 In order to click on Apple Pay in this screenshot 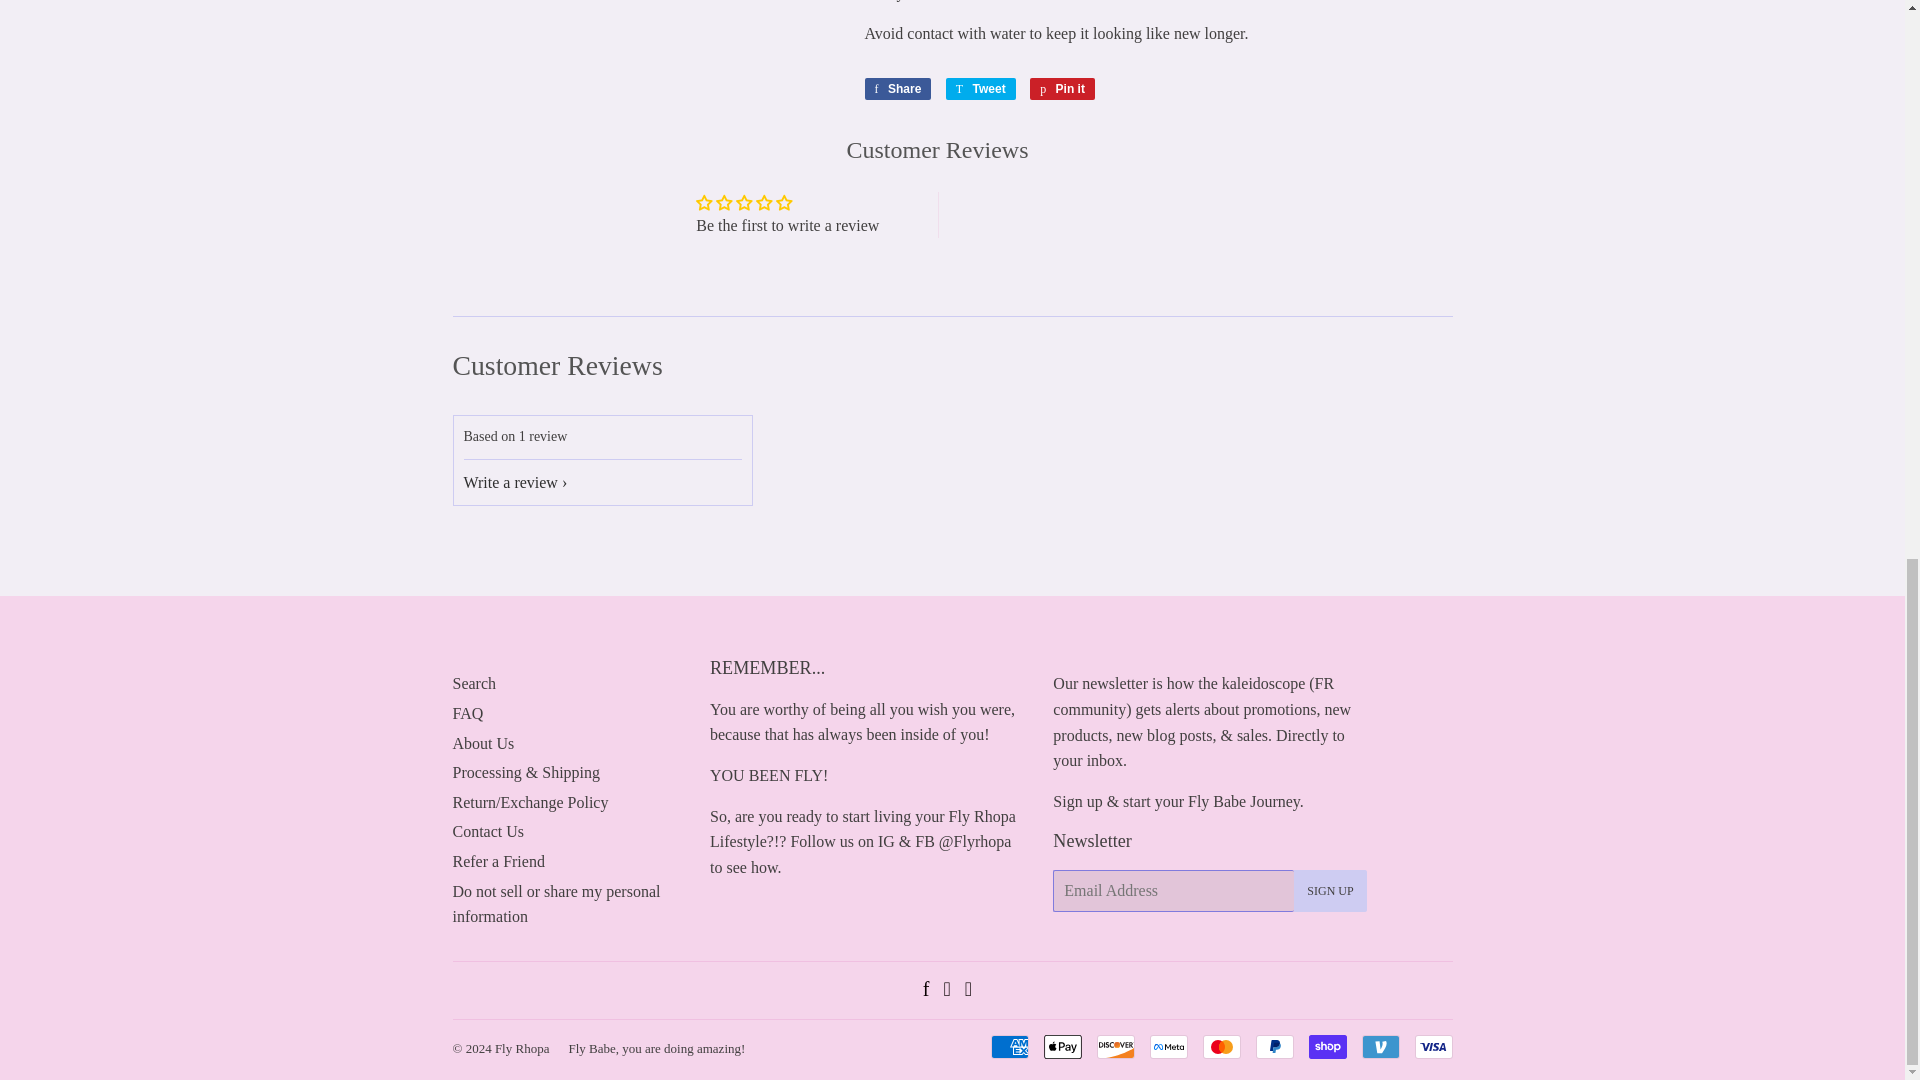, I will do `click(1063, 1046)`.